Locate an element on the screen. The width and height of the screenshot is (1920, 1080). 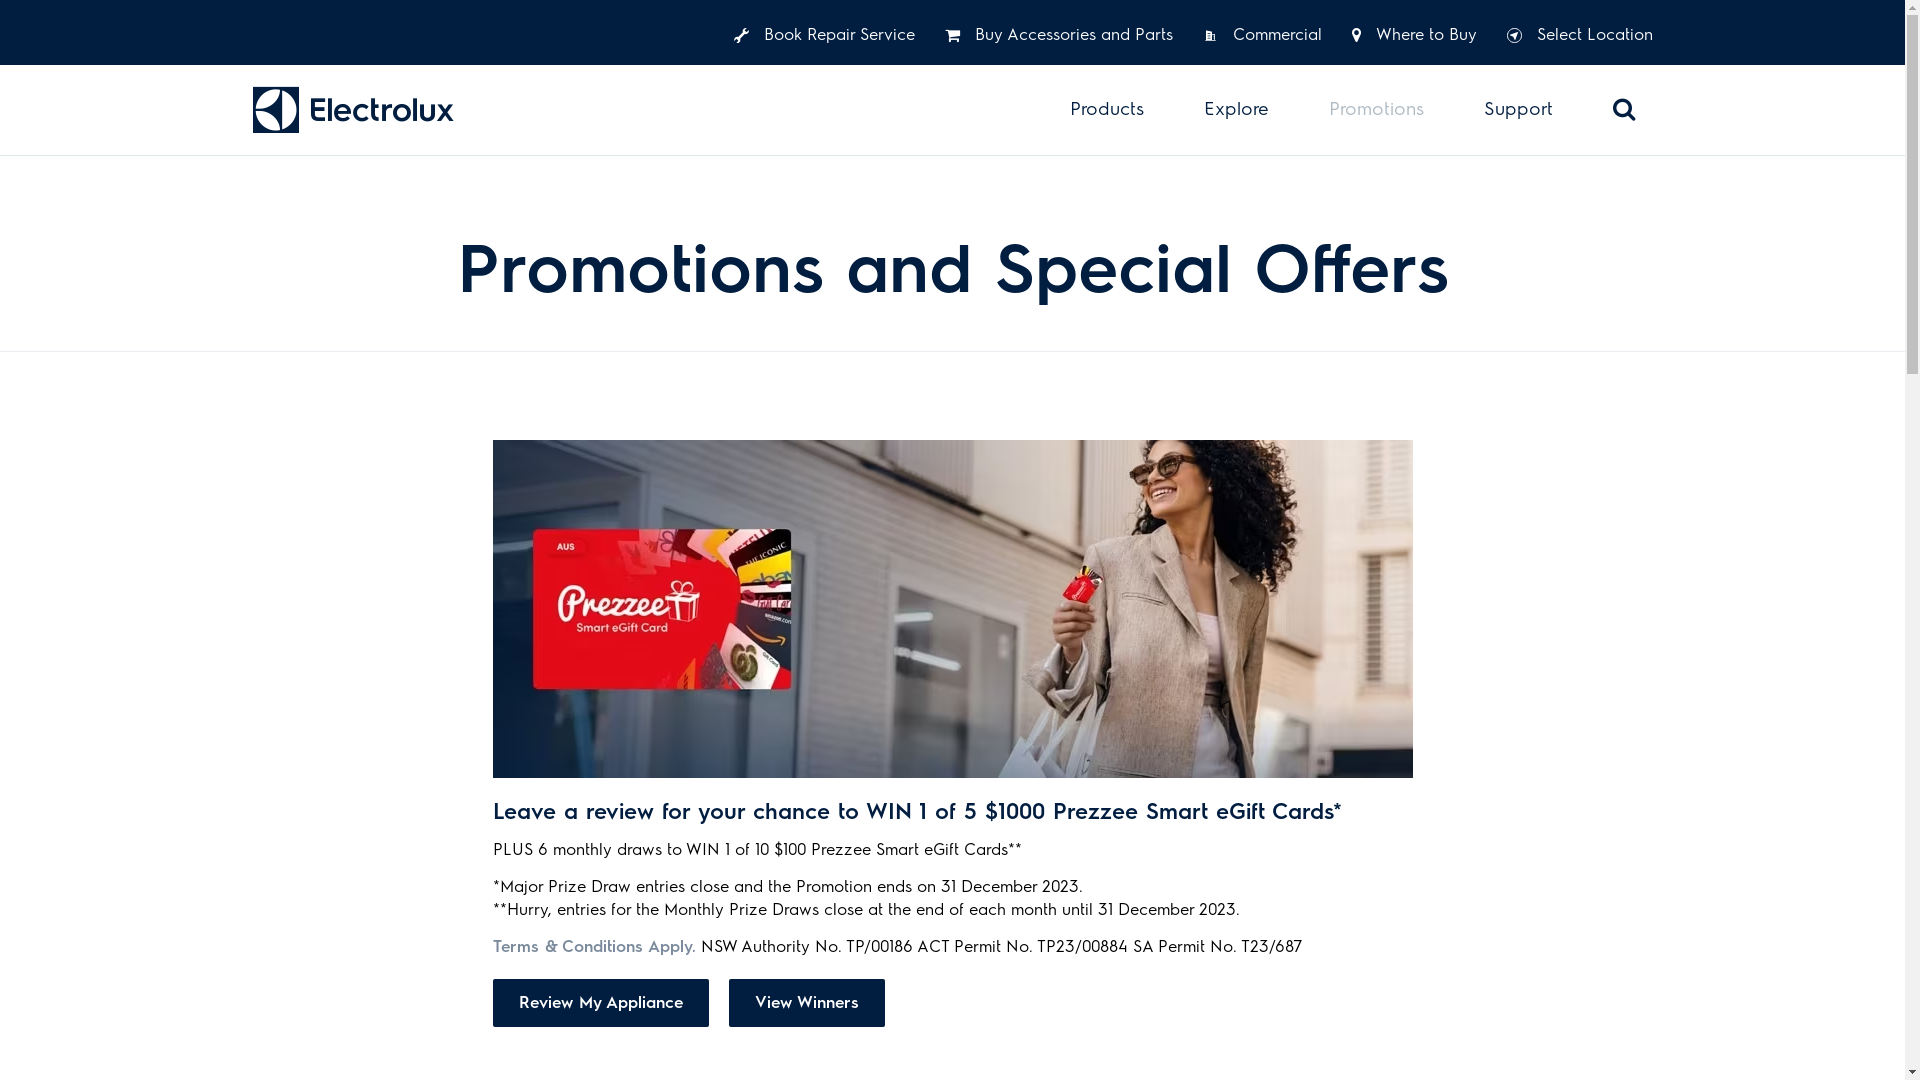
Buy Accessories and Parts is located at coordinates (1058, 35).